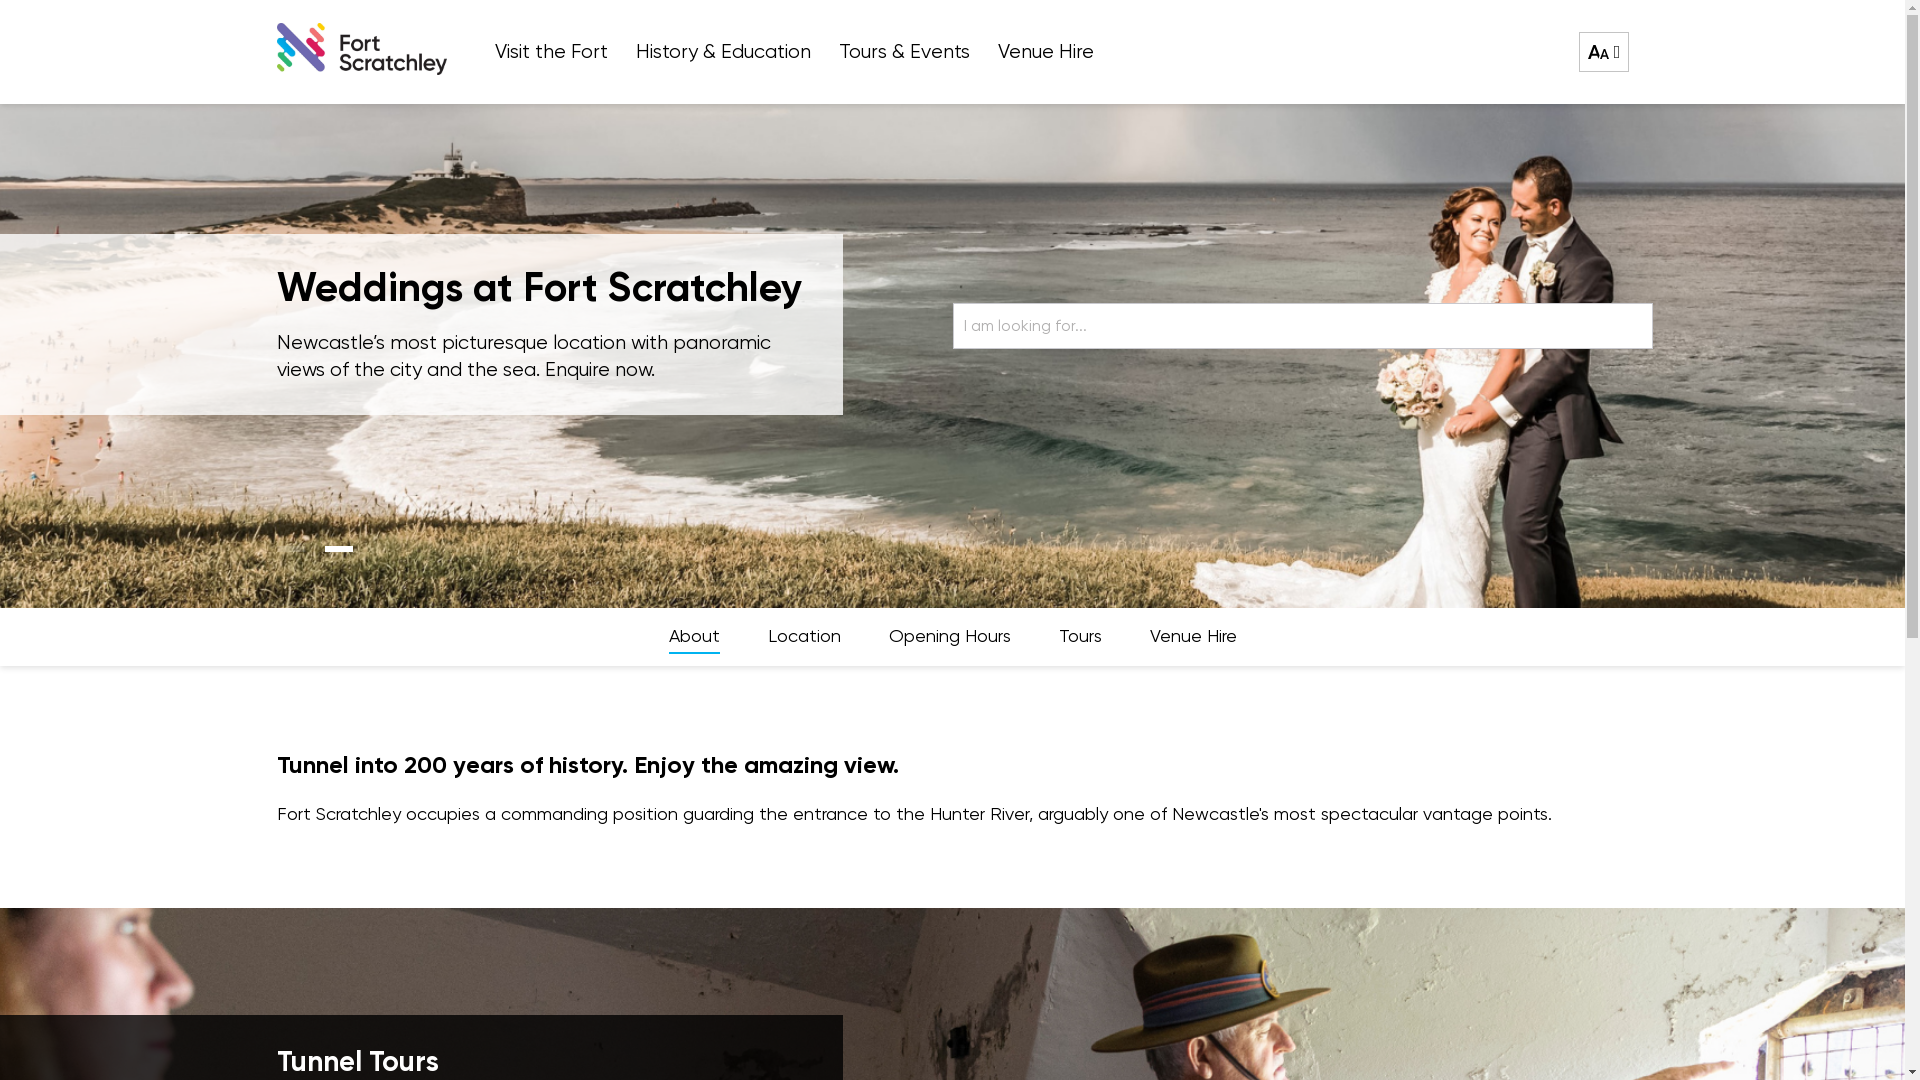 The height and width of the screenshot is (1080, 1920). I want to click on Opening Hours, so click(948, 637).